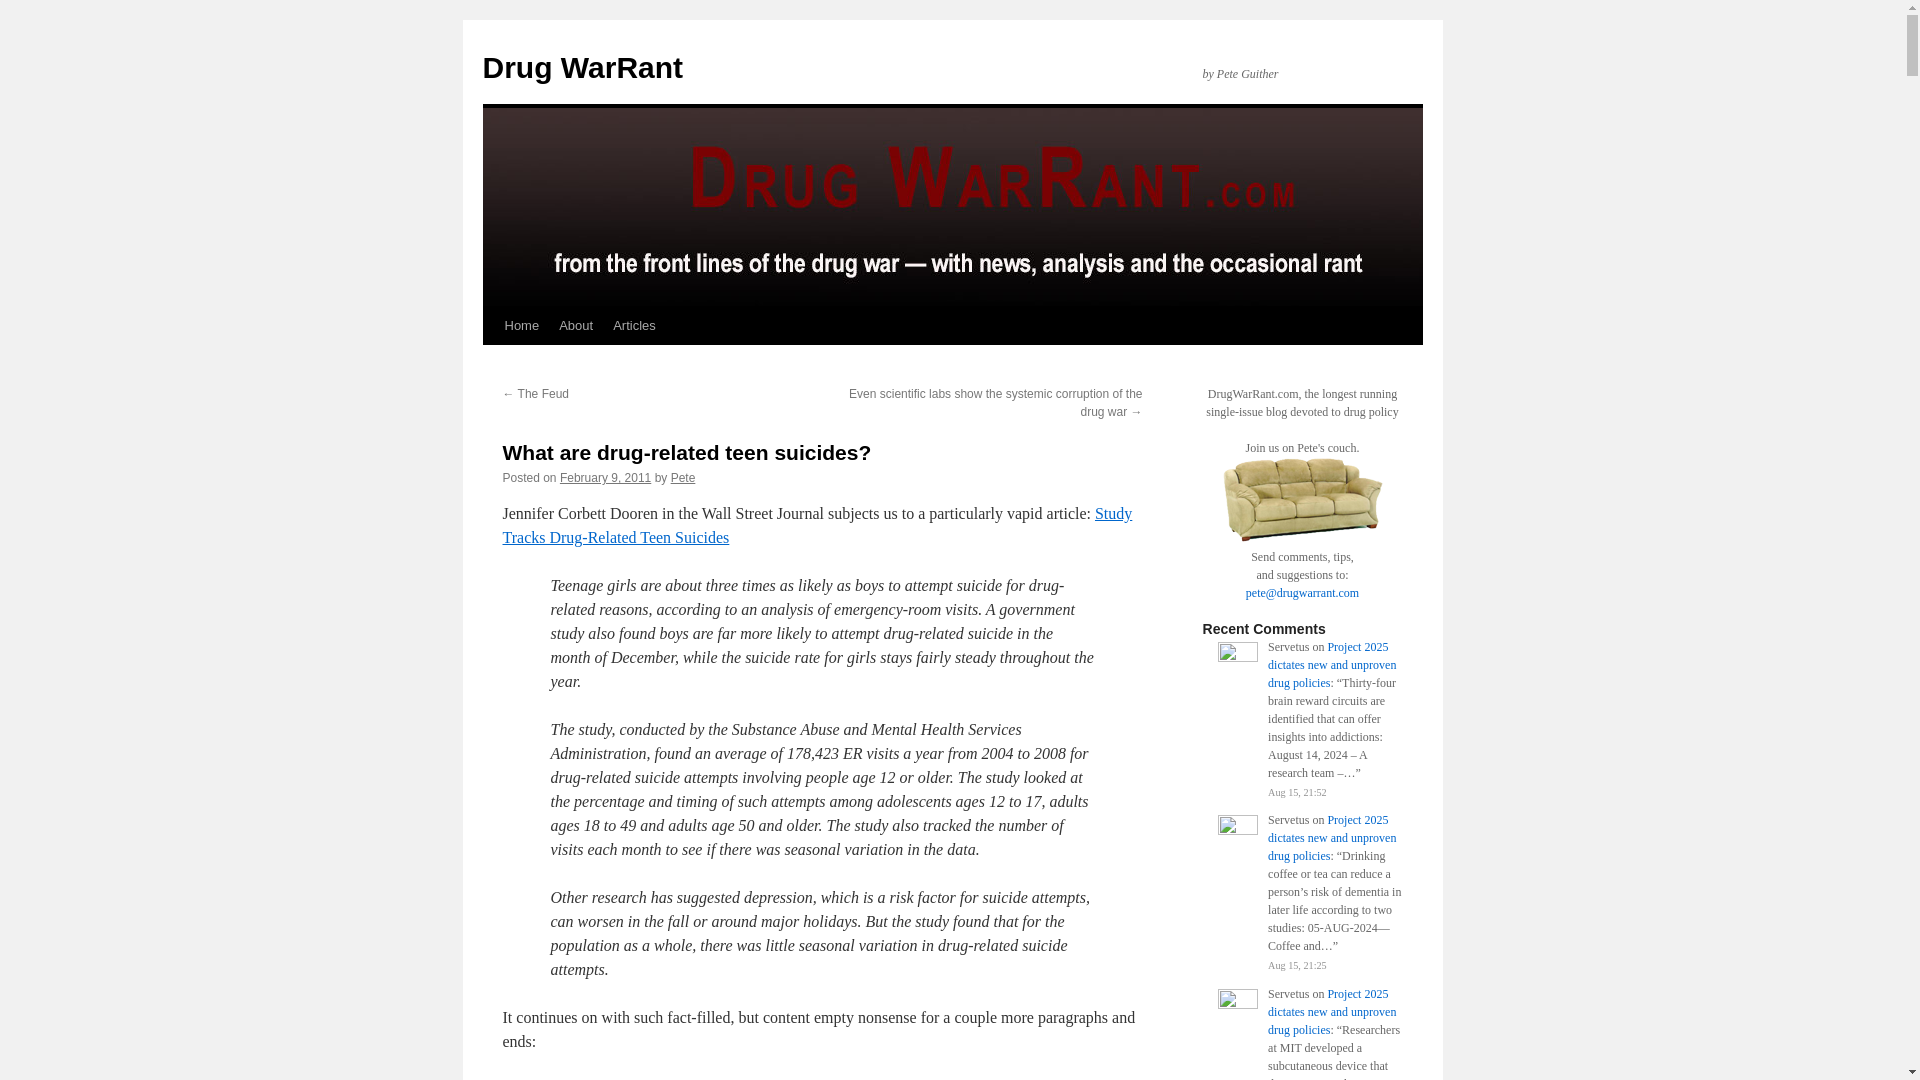  Describe the element at coordinates (816, 526) in the screenshot. I see `Study Tracks Drug-Related Teen Suicides` at that location.